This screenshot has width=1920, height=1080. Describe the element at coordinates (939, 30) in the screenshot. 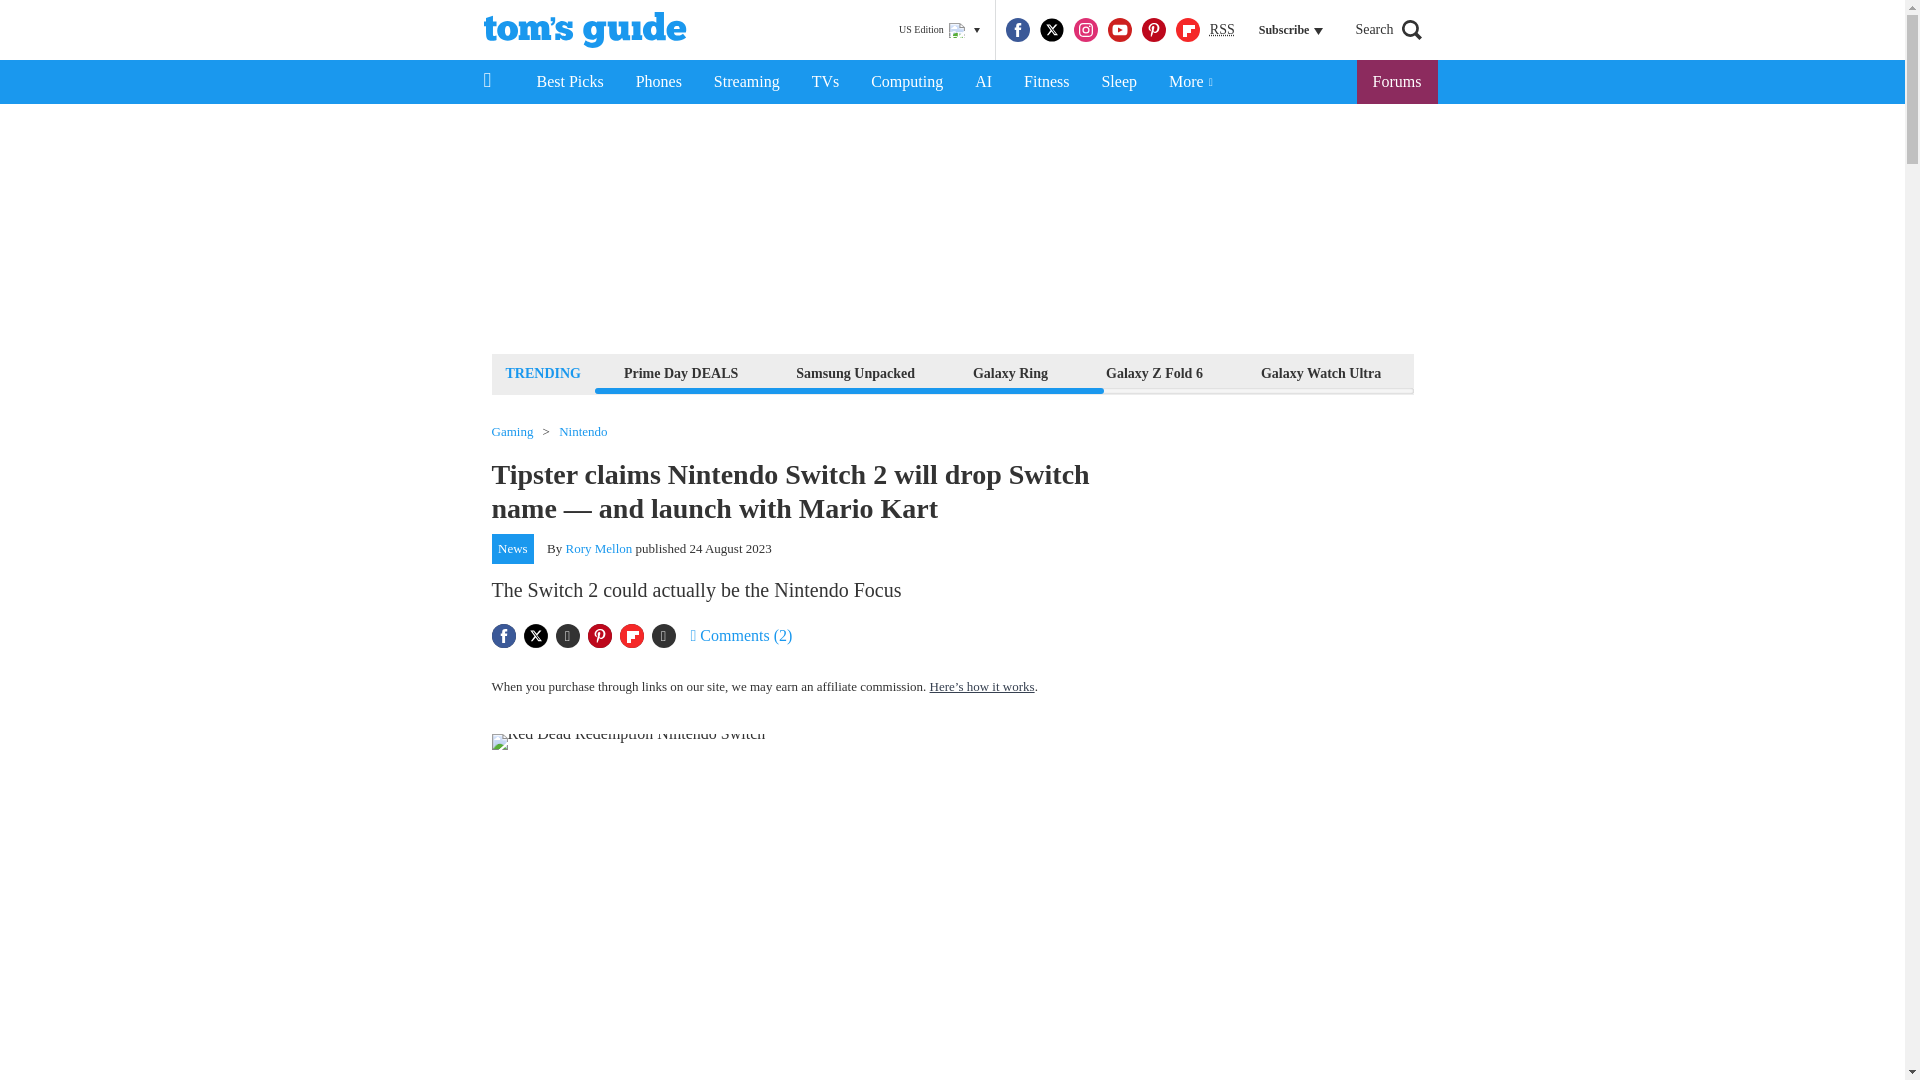

I see `US Edition` at that location.